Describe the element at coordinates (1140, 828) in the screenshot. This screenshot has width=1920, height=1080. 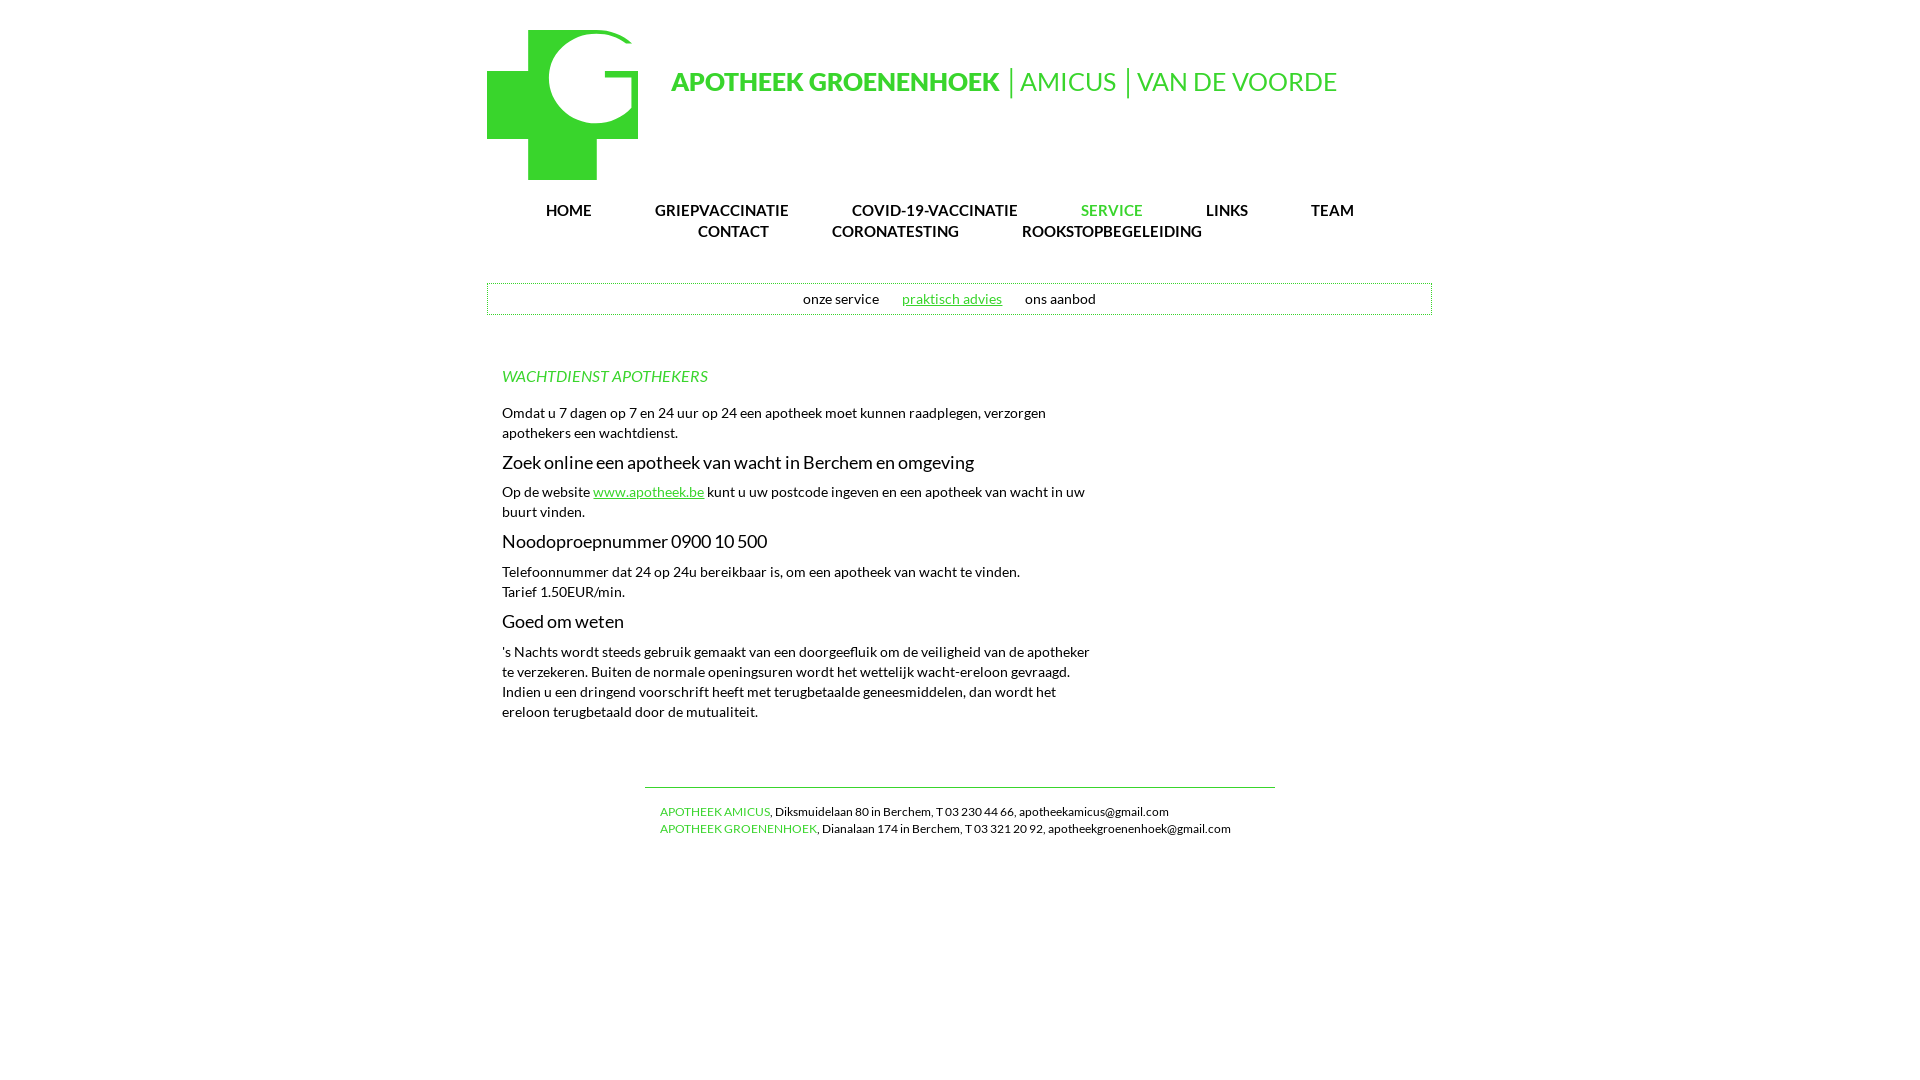
I see `apotheekgroenenhoek@gmail.com` at that location.